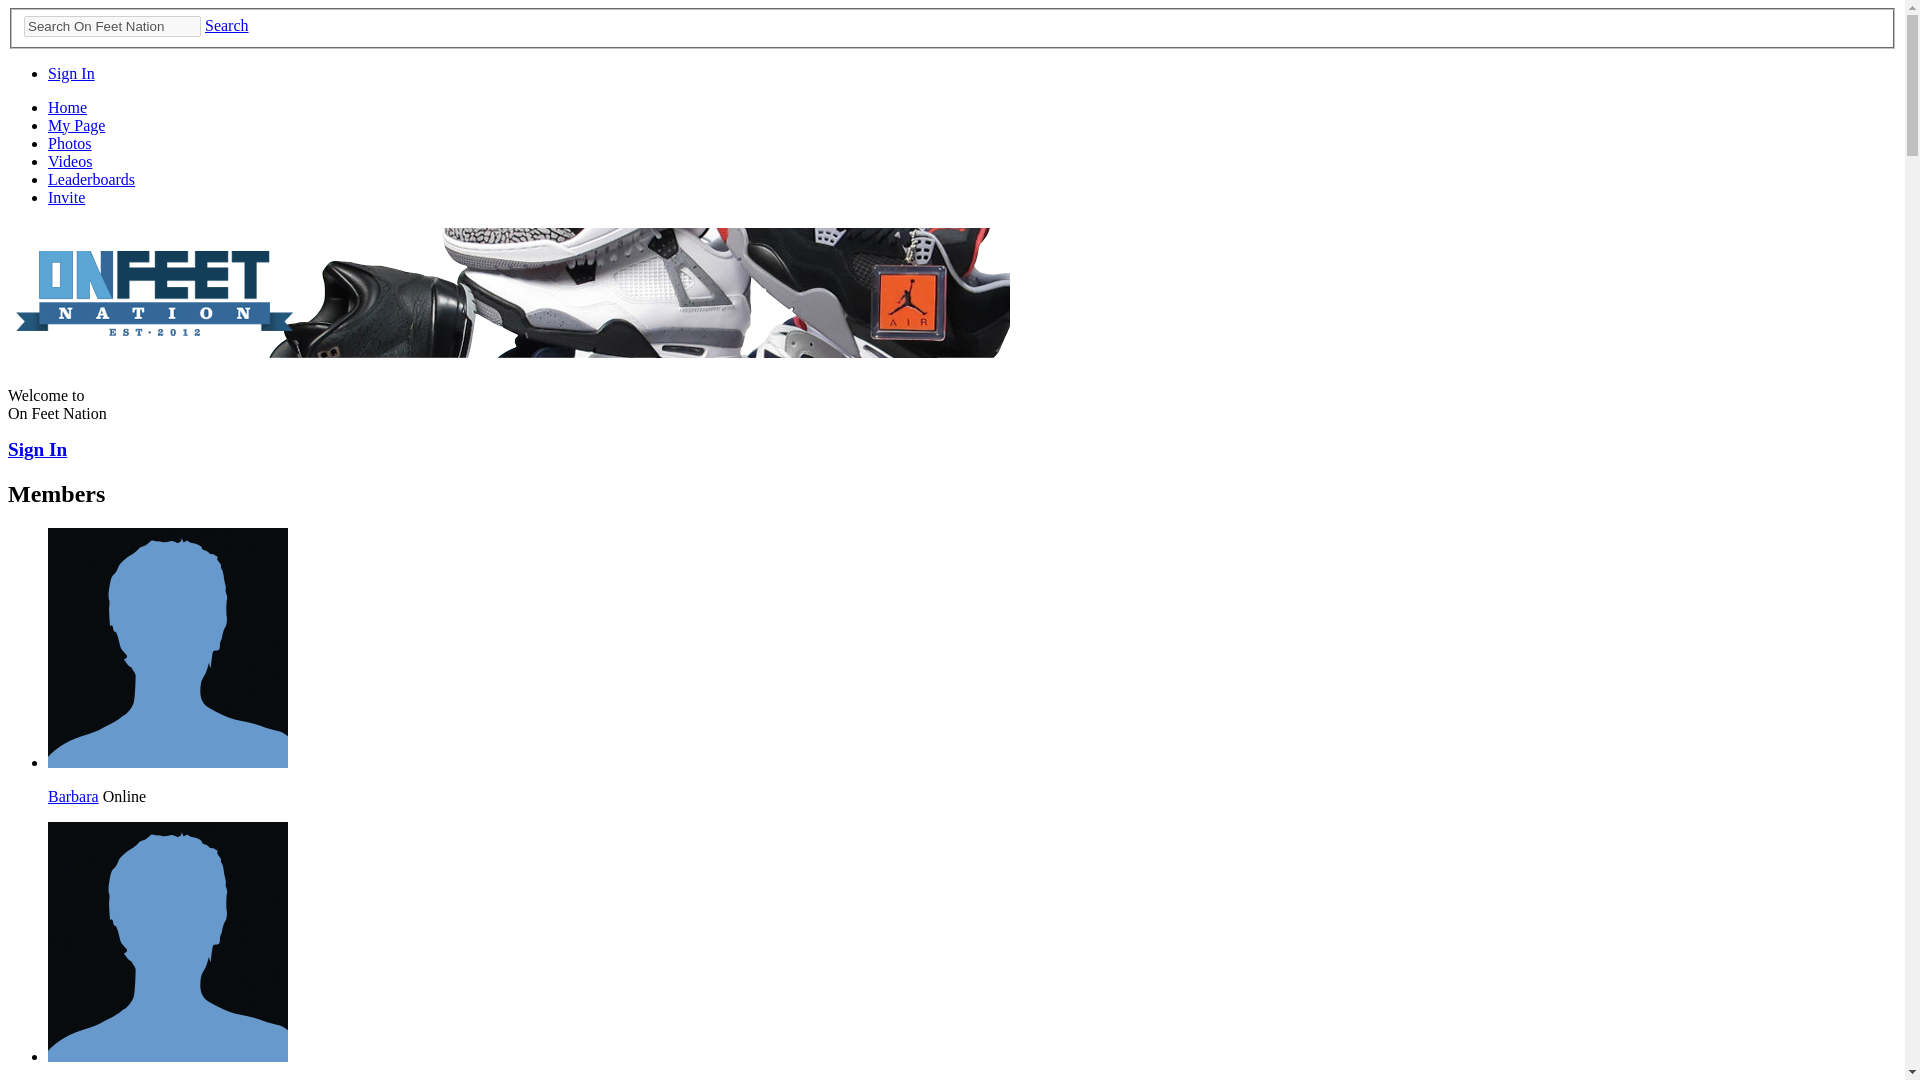 The image size is (1920, 1080). I want to click on Sign In, so click(37, 449).